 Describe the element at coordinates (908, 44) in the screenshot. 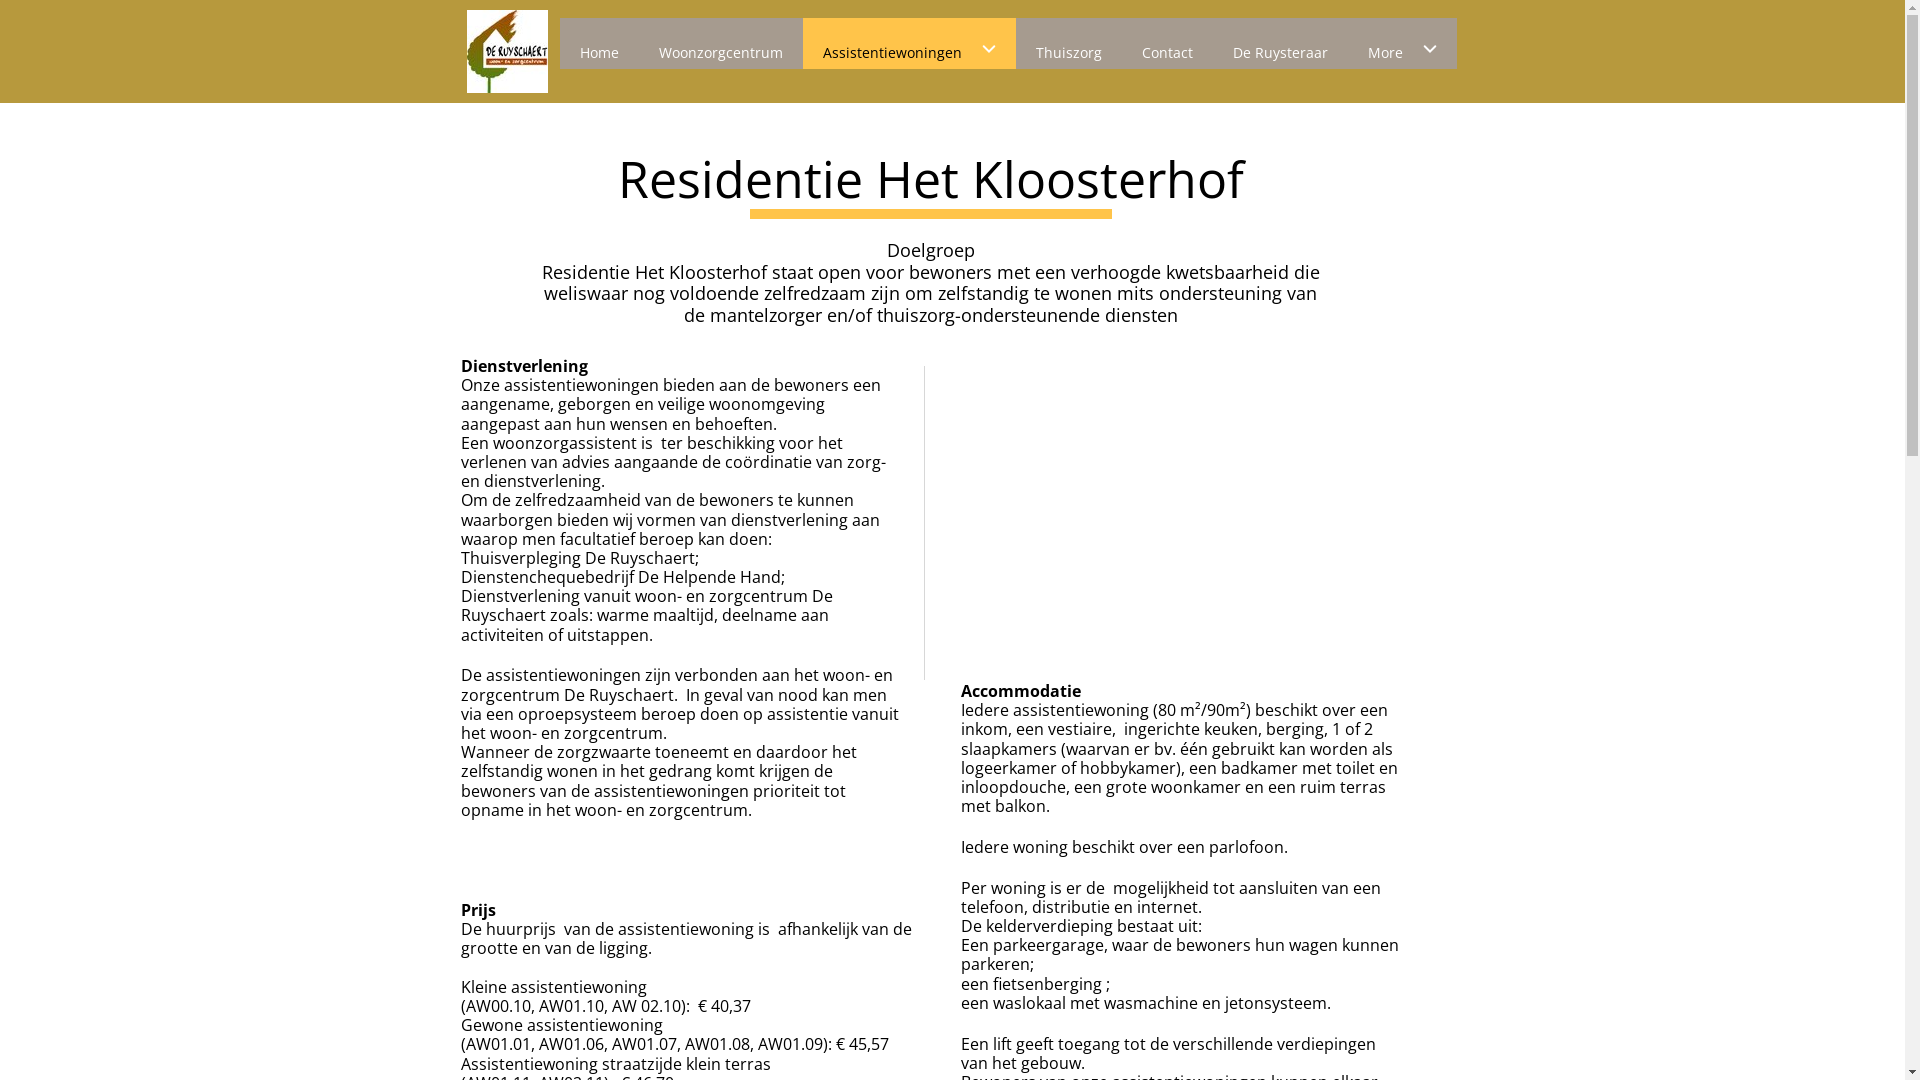

I see `Assistentiewoningen` at that location.